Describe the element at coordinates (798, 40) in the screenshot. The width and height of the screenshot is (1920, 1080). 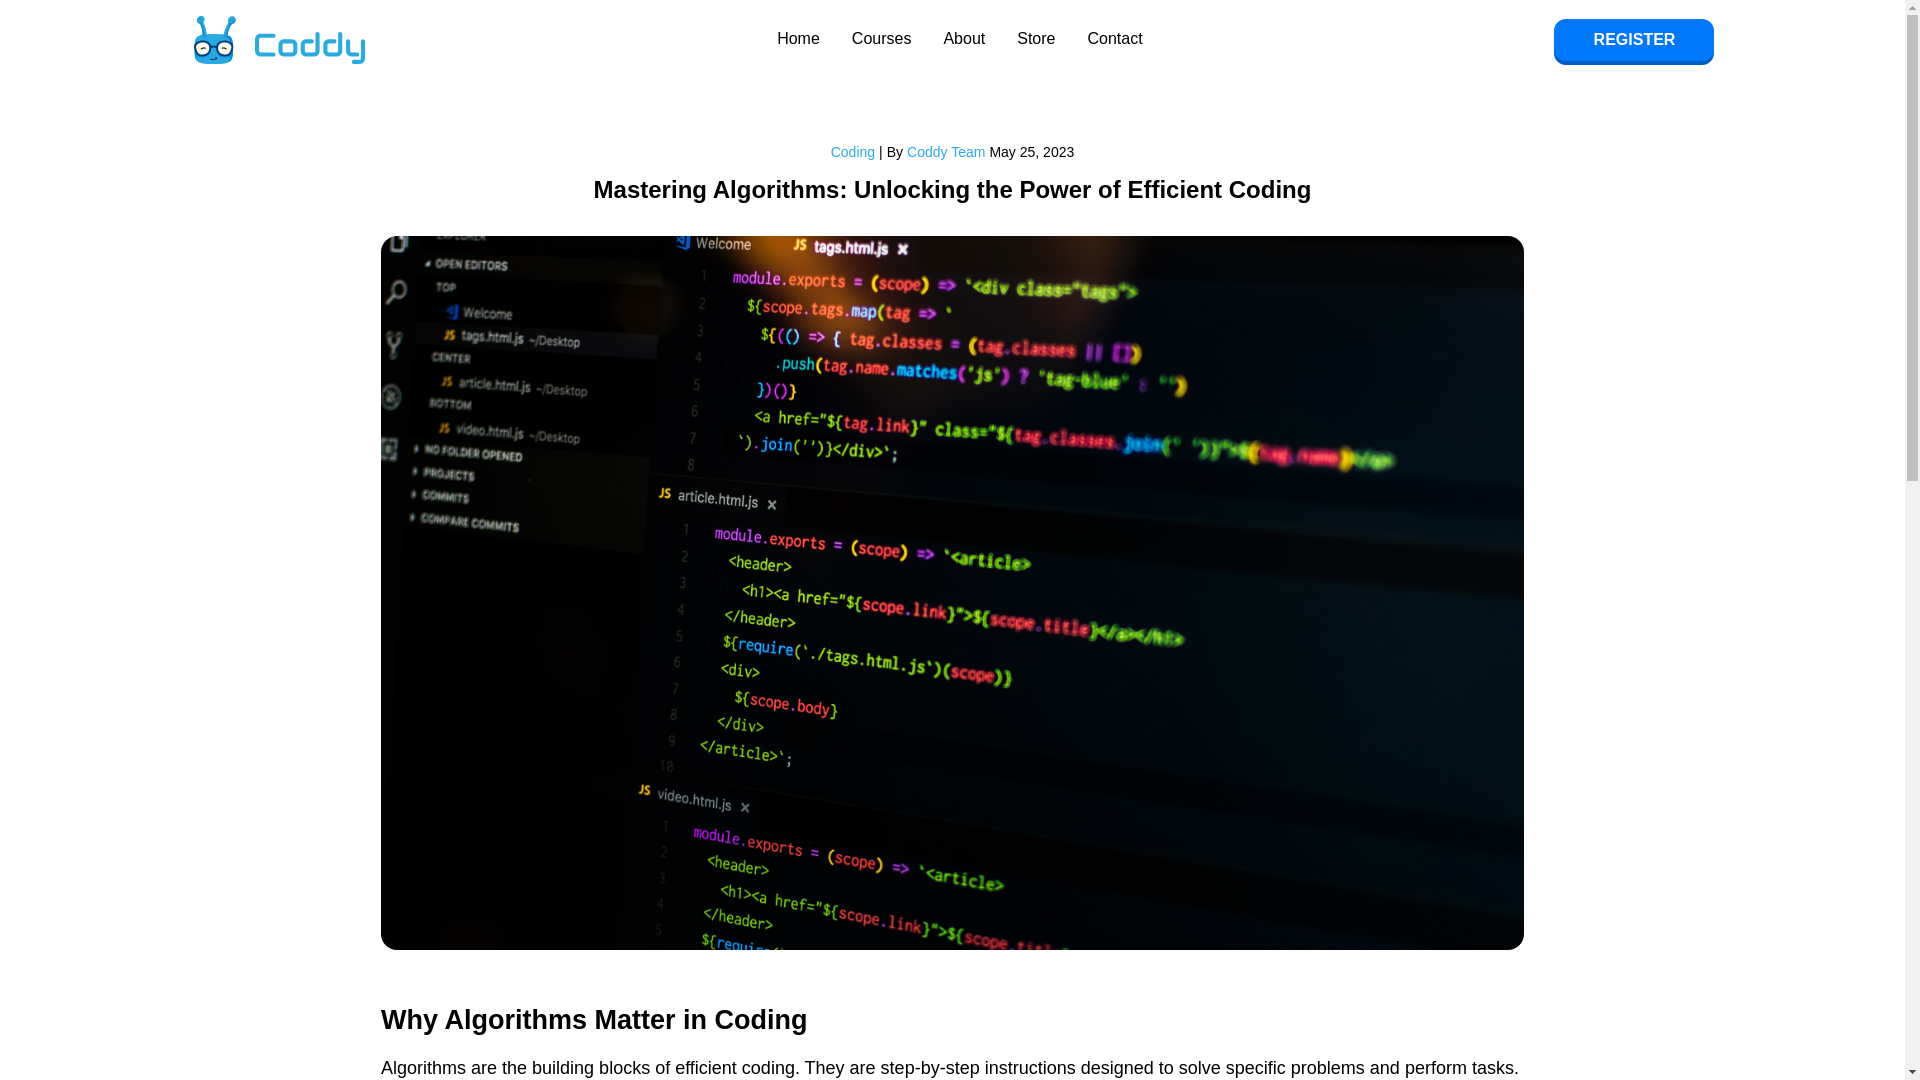
I see `Home` at that location.